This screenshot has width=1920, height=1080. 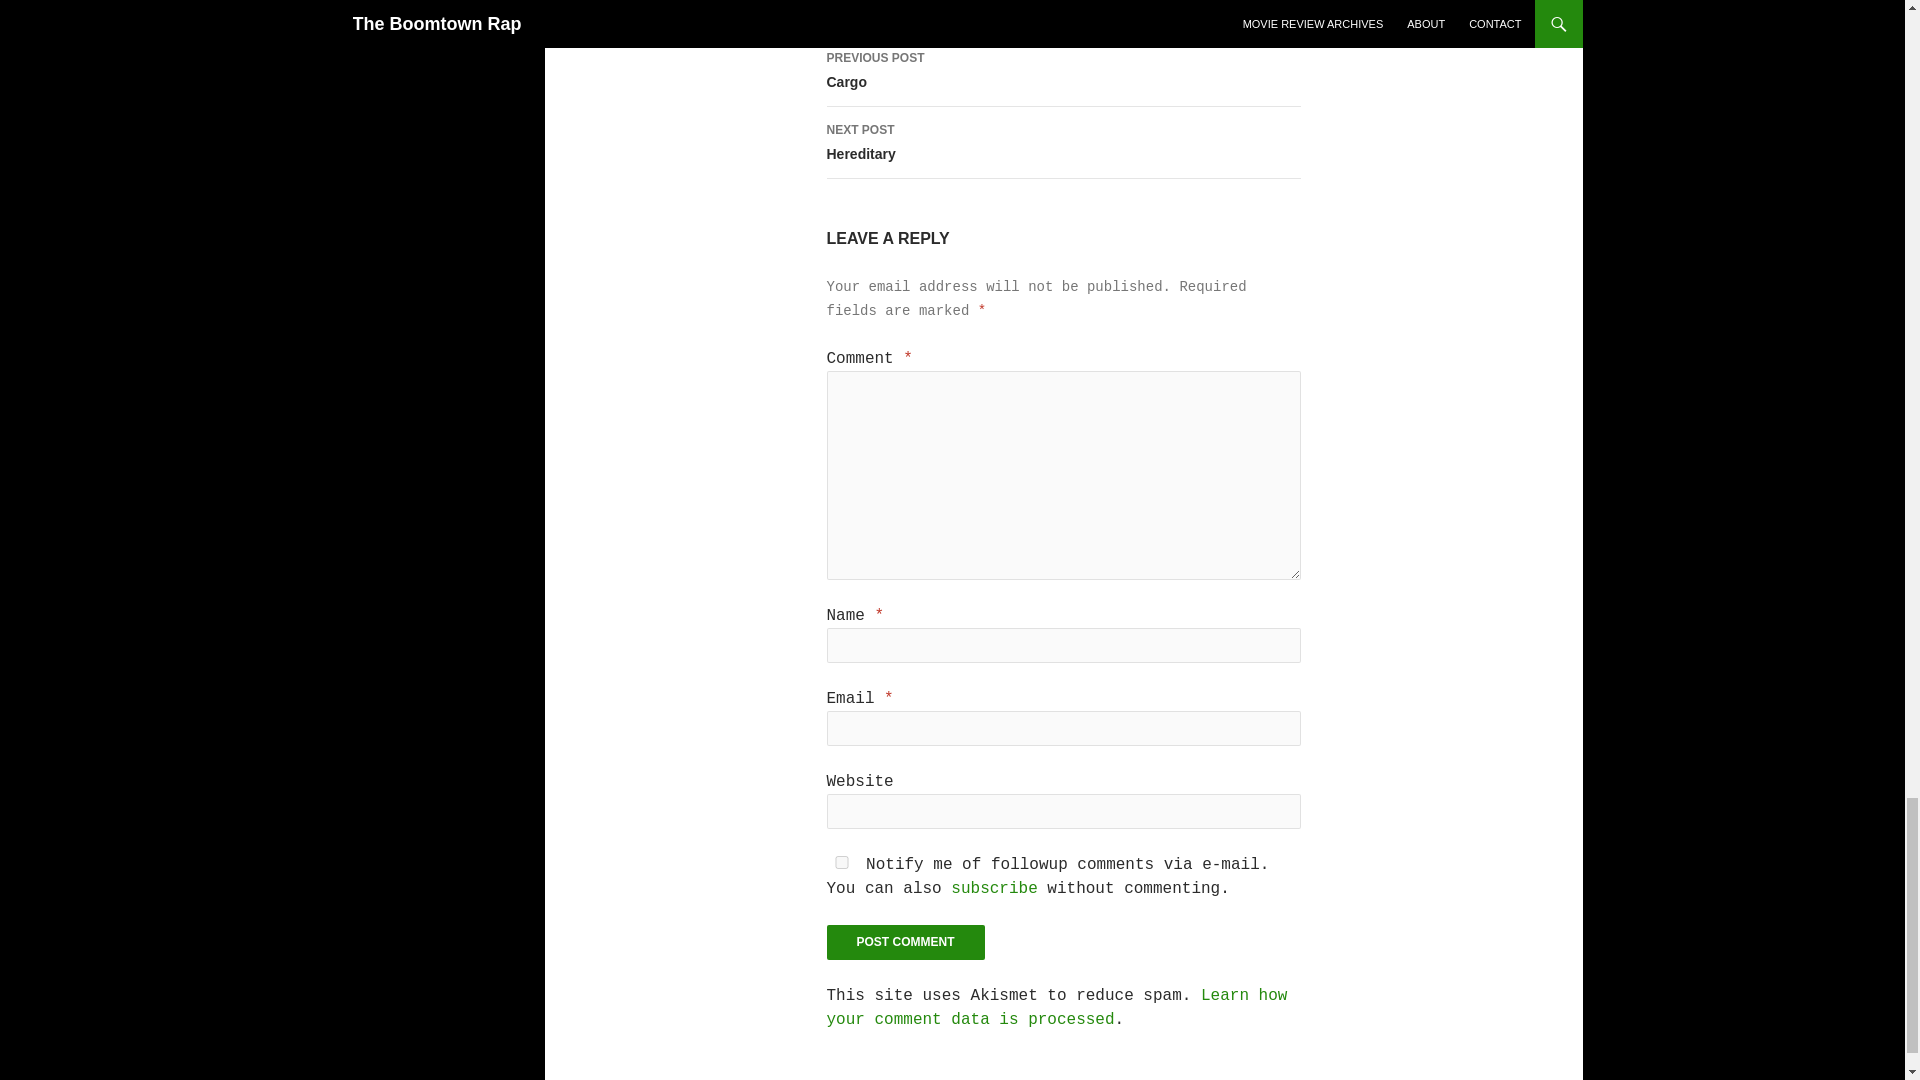 I want to click on Learn how your comment data is processed, so click(x=1062, y=142).